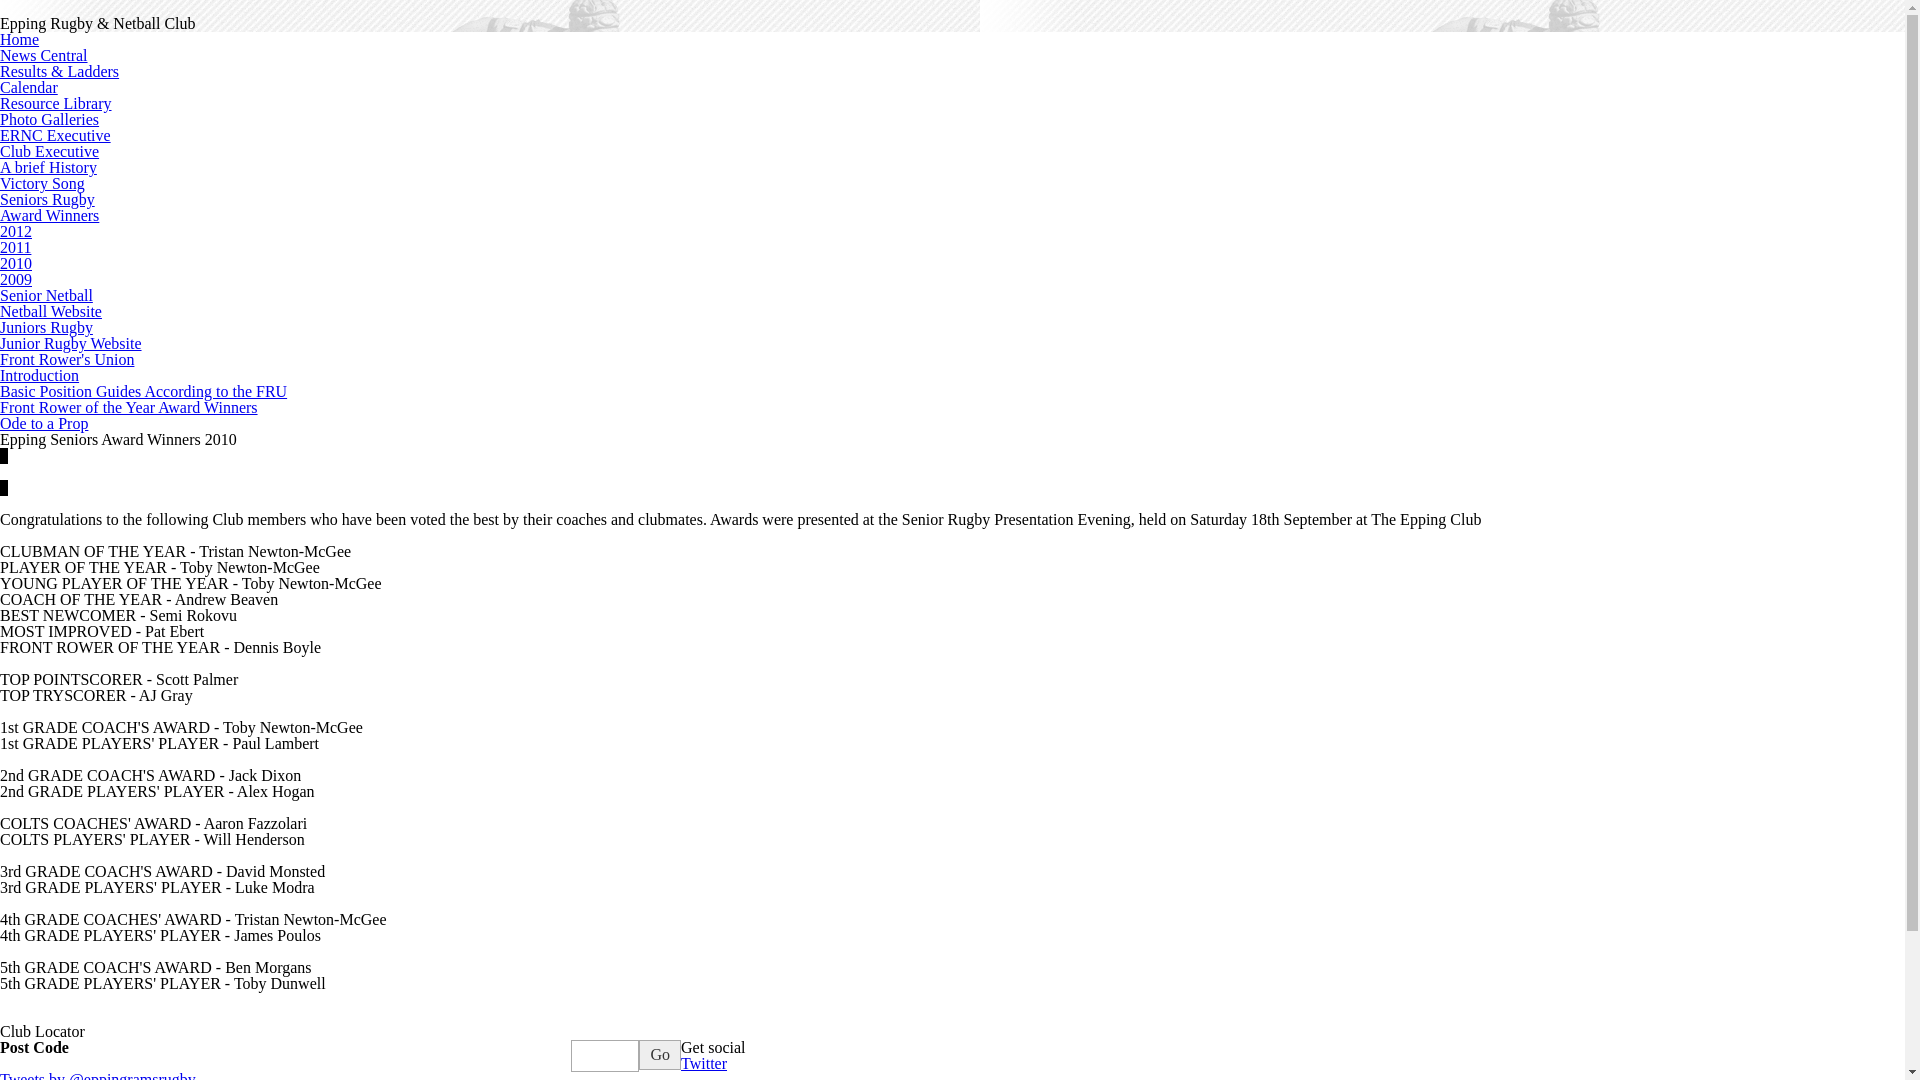 The width and height of the screenshot is (1920, 1080). What do you see at coordinates (20, 40) in the screenshot?
I see `Home` at bounding box center [20, 40].